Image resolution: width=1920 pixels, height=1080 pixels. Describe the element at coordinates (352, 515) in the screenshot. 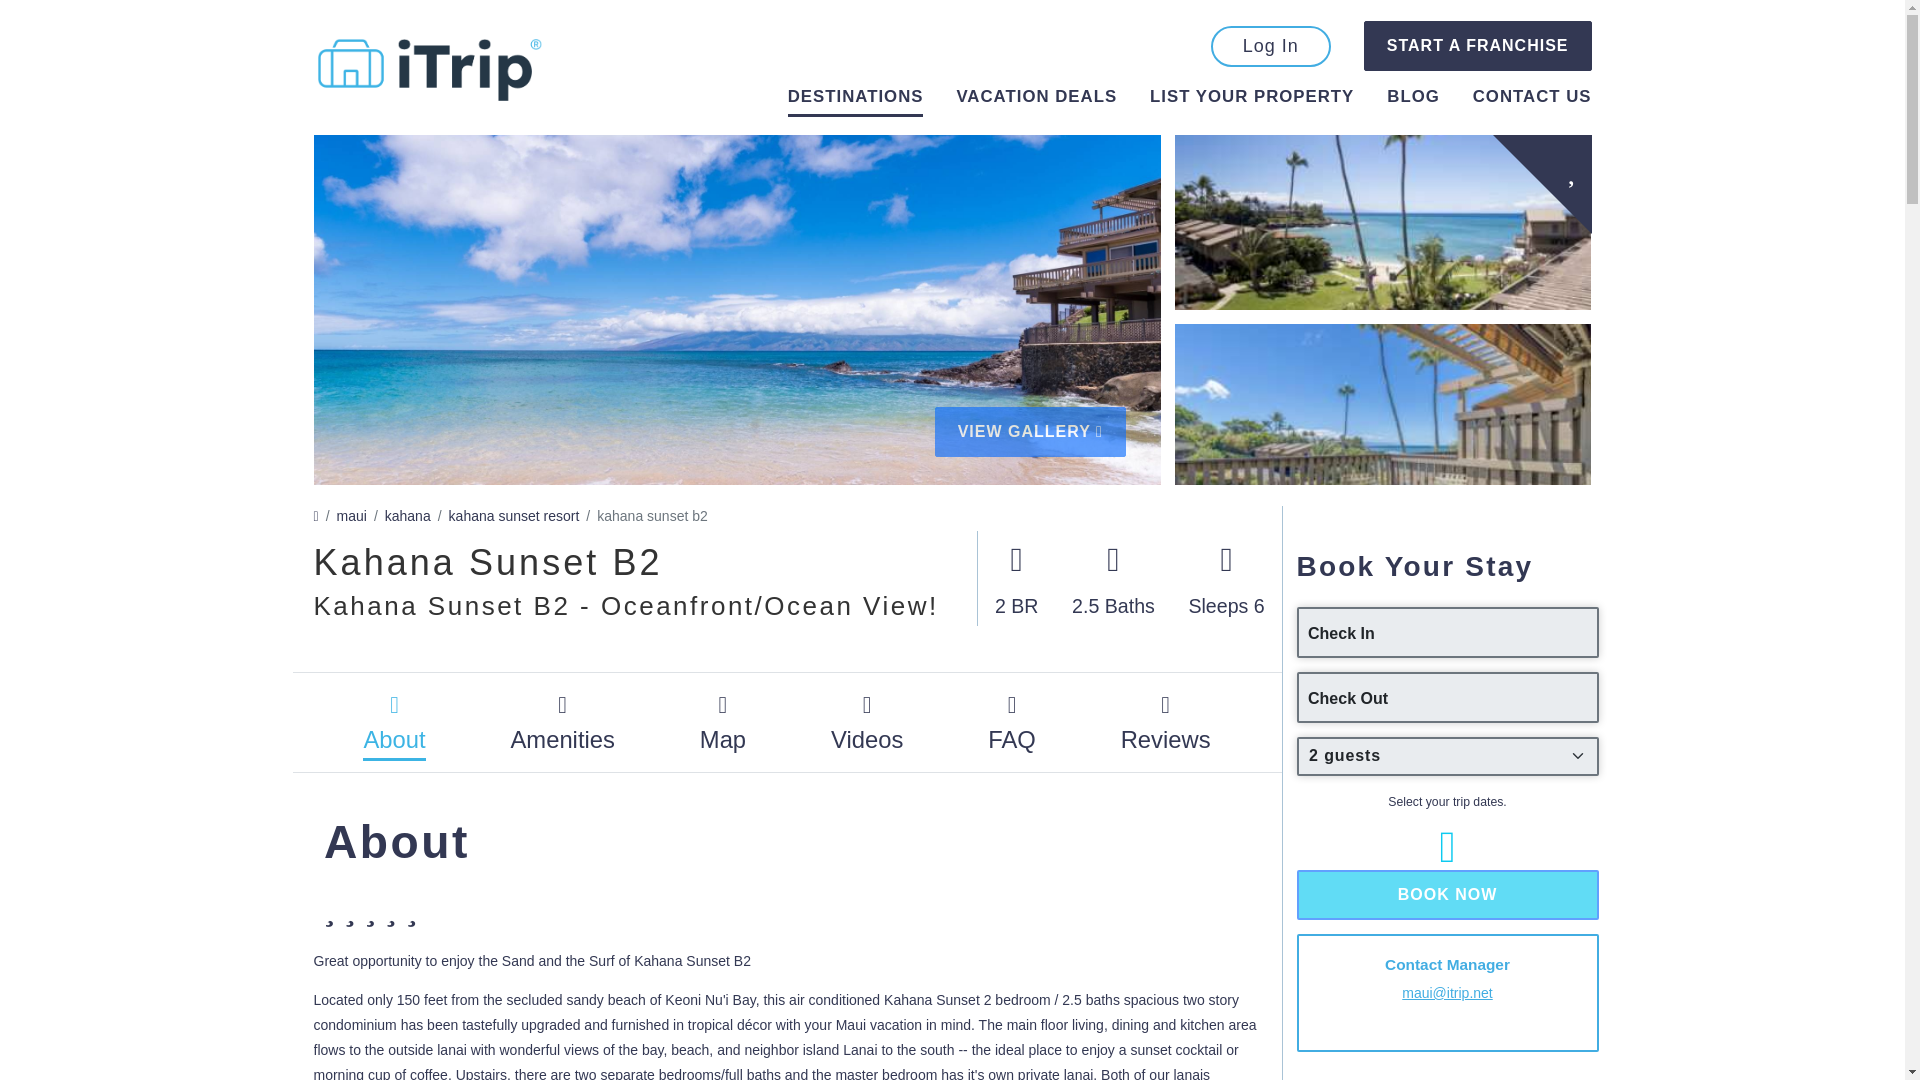

I see `maui` at that location.